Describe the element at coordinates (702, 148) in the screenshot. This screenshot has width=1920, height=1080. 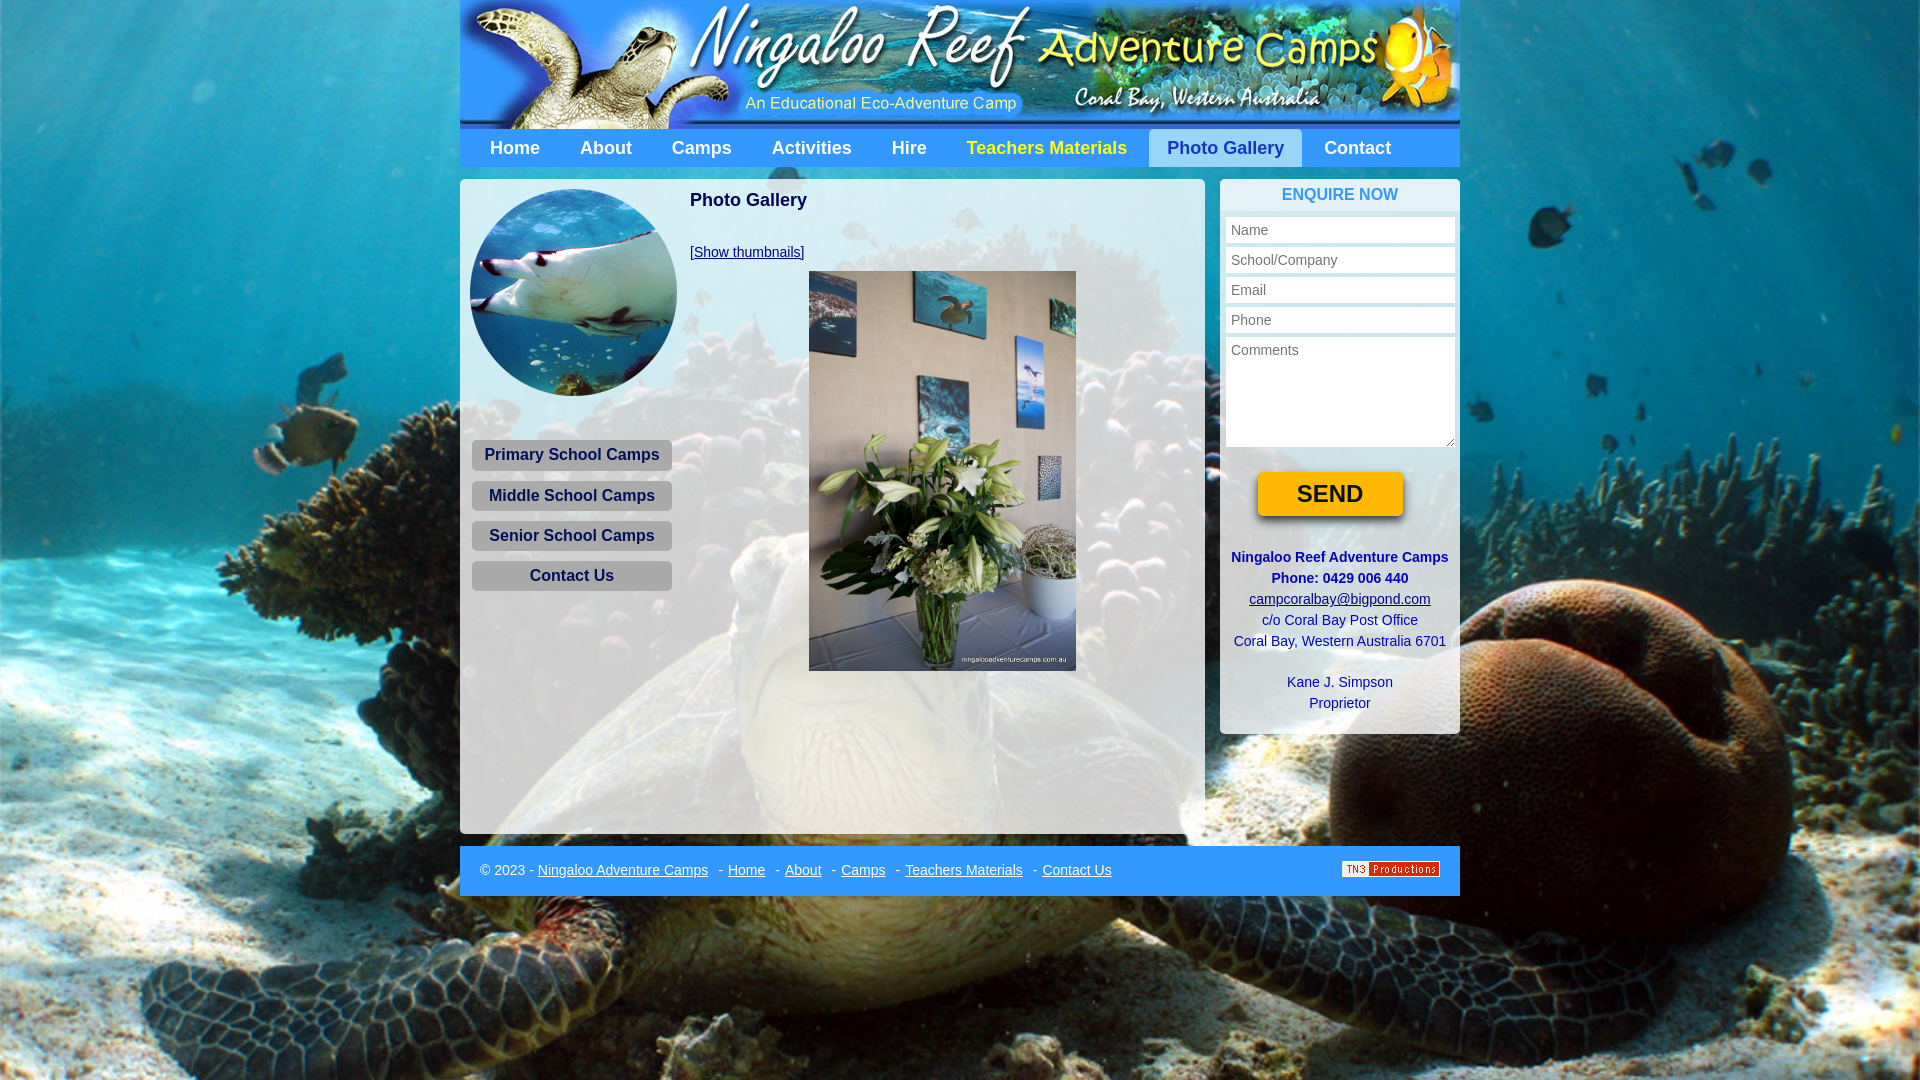
I see `Camps` at that location.